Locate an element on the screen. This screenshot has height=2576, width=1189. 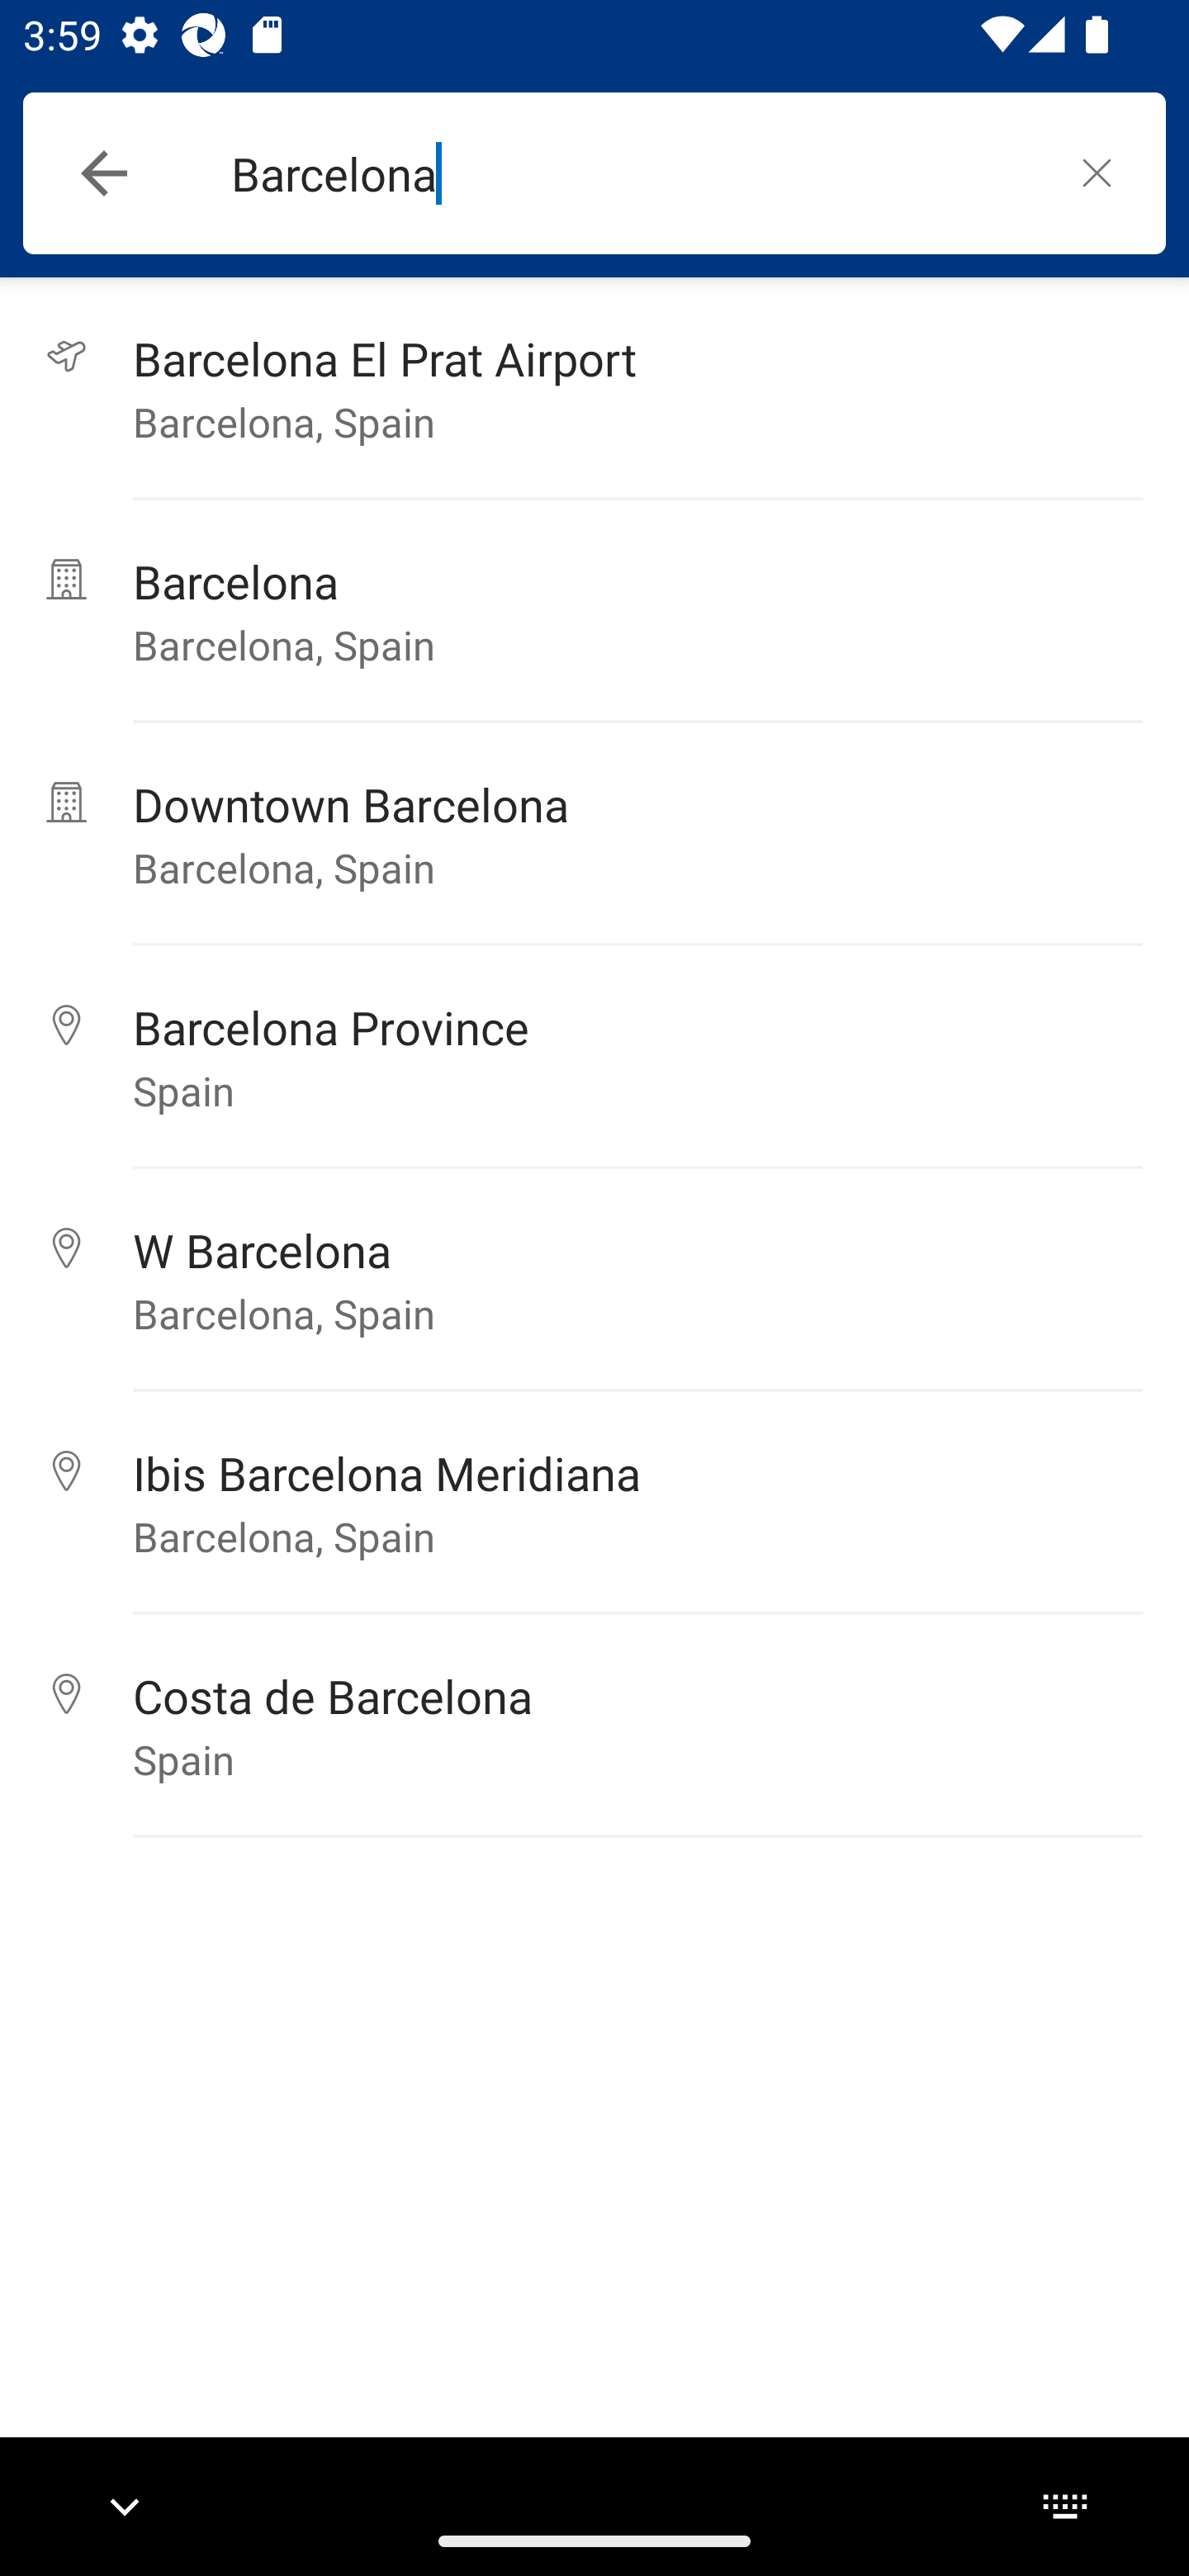
낍 Ibis Barcelona Meridiana Barcelona, Spain is located at coordinates (594, 1503).